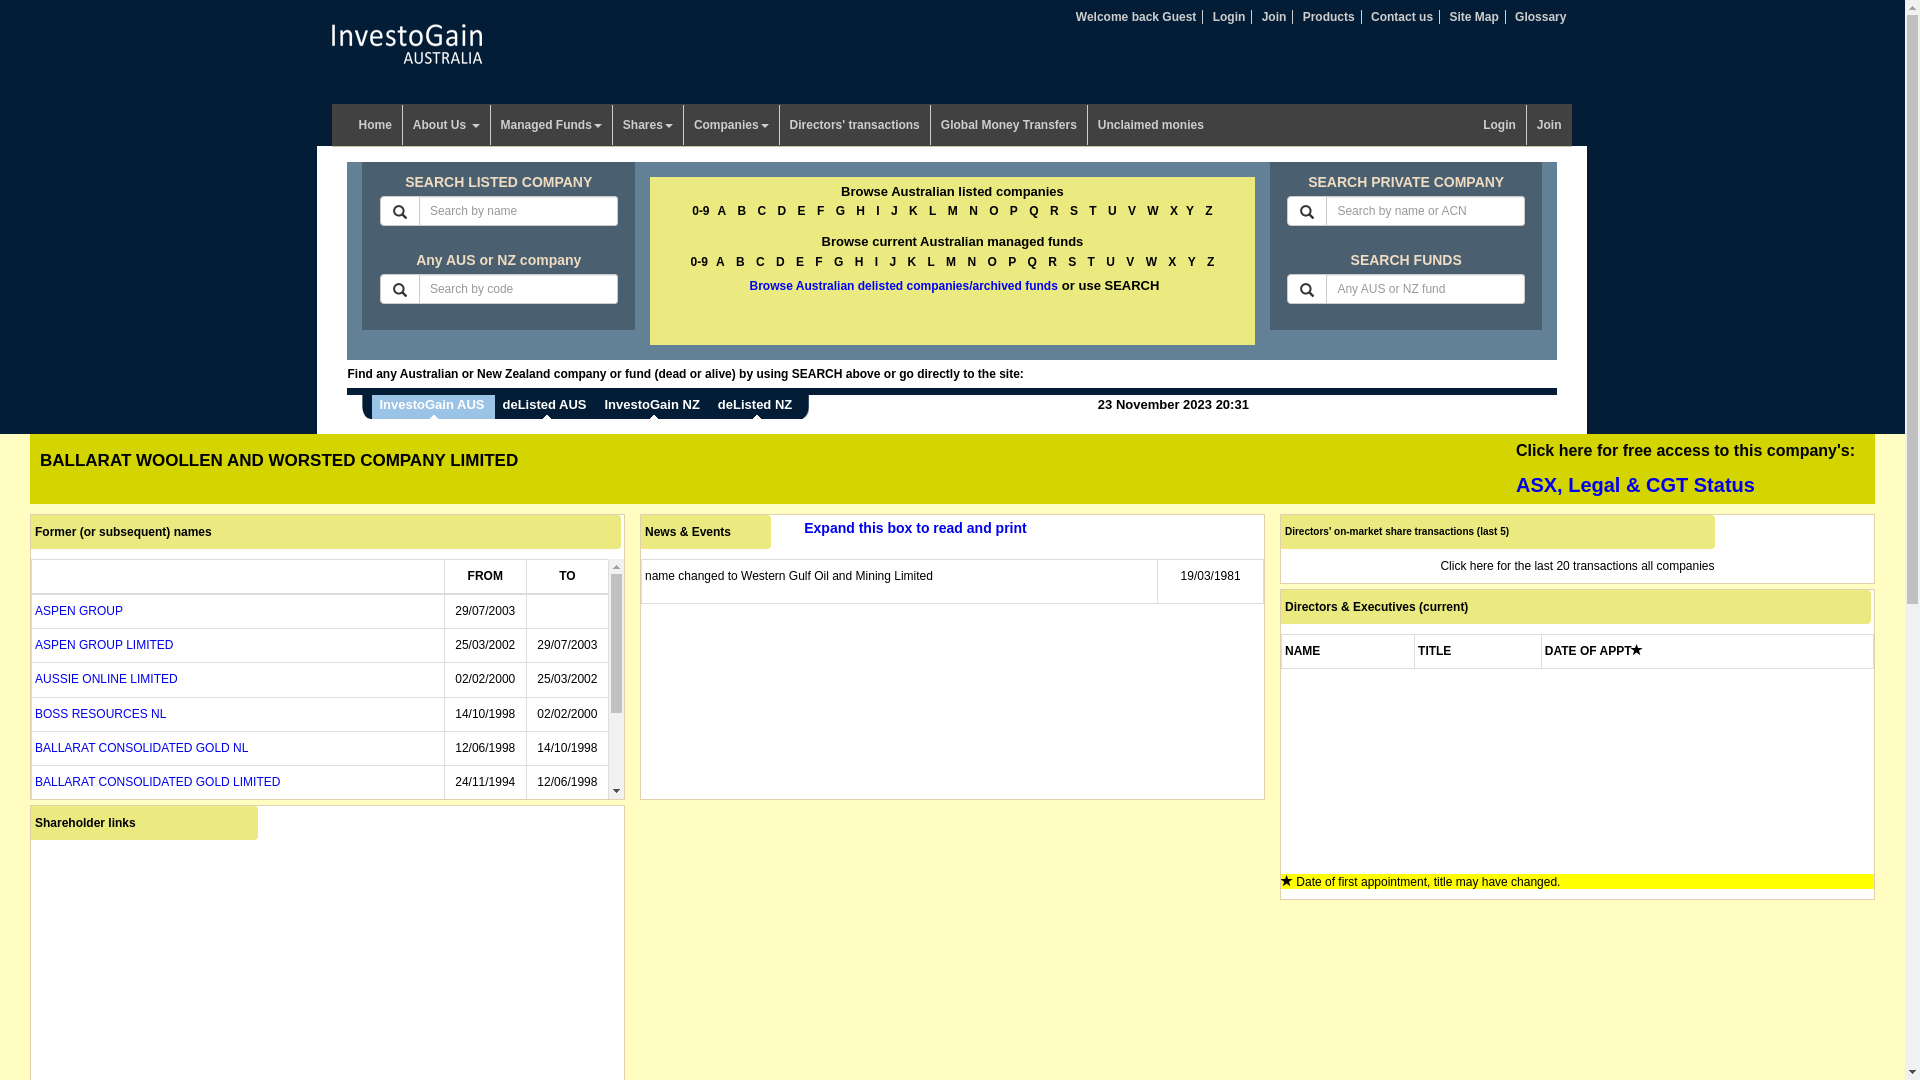  What do you see at coordinates (732, 125) in the screenshot?
I see `Companies` at bounding box center [732, 125].